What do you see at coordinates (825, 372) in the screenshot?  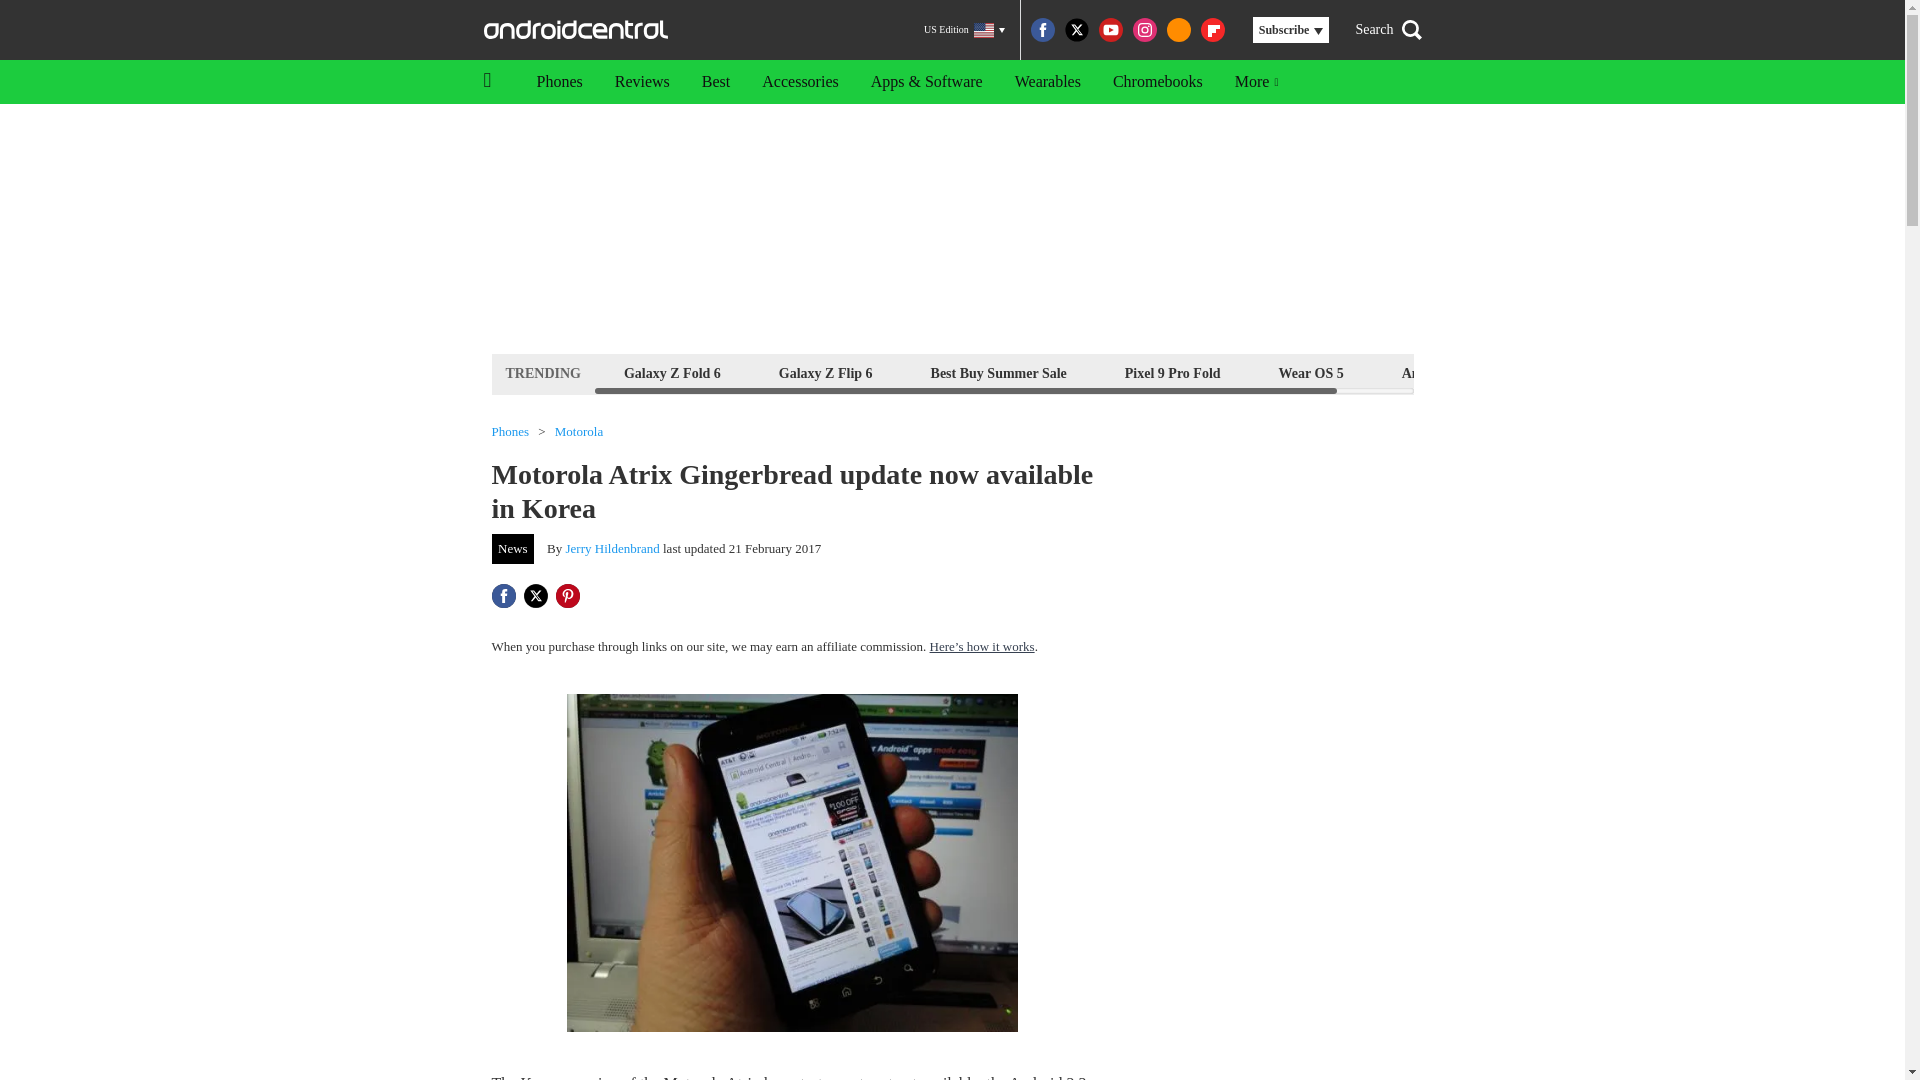 I see `Galaxy Z Flip 6` at bounding box center [825, 372].